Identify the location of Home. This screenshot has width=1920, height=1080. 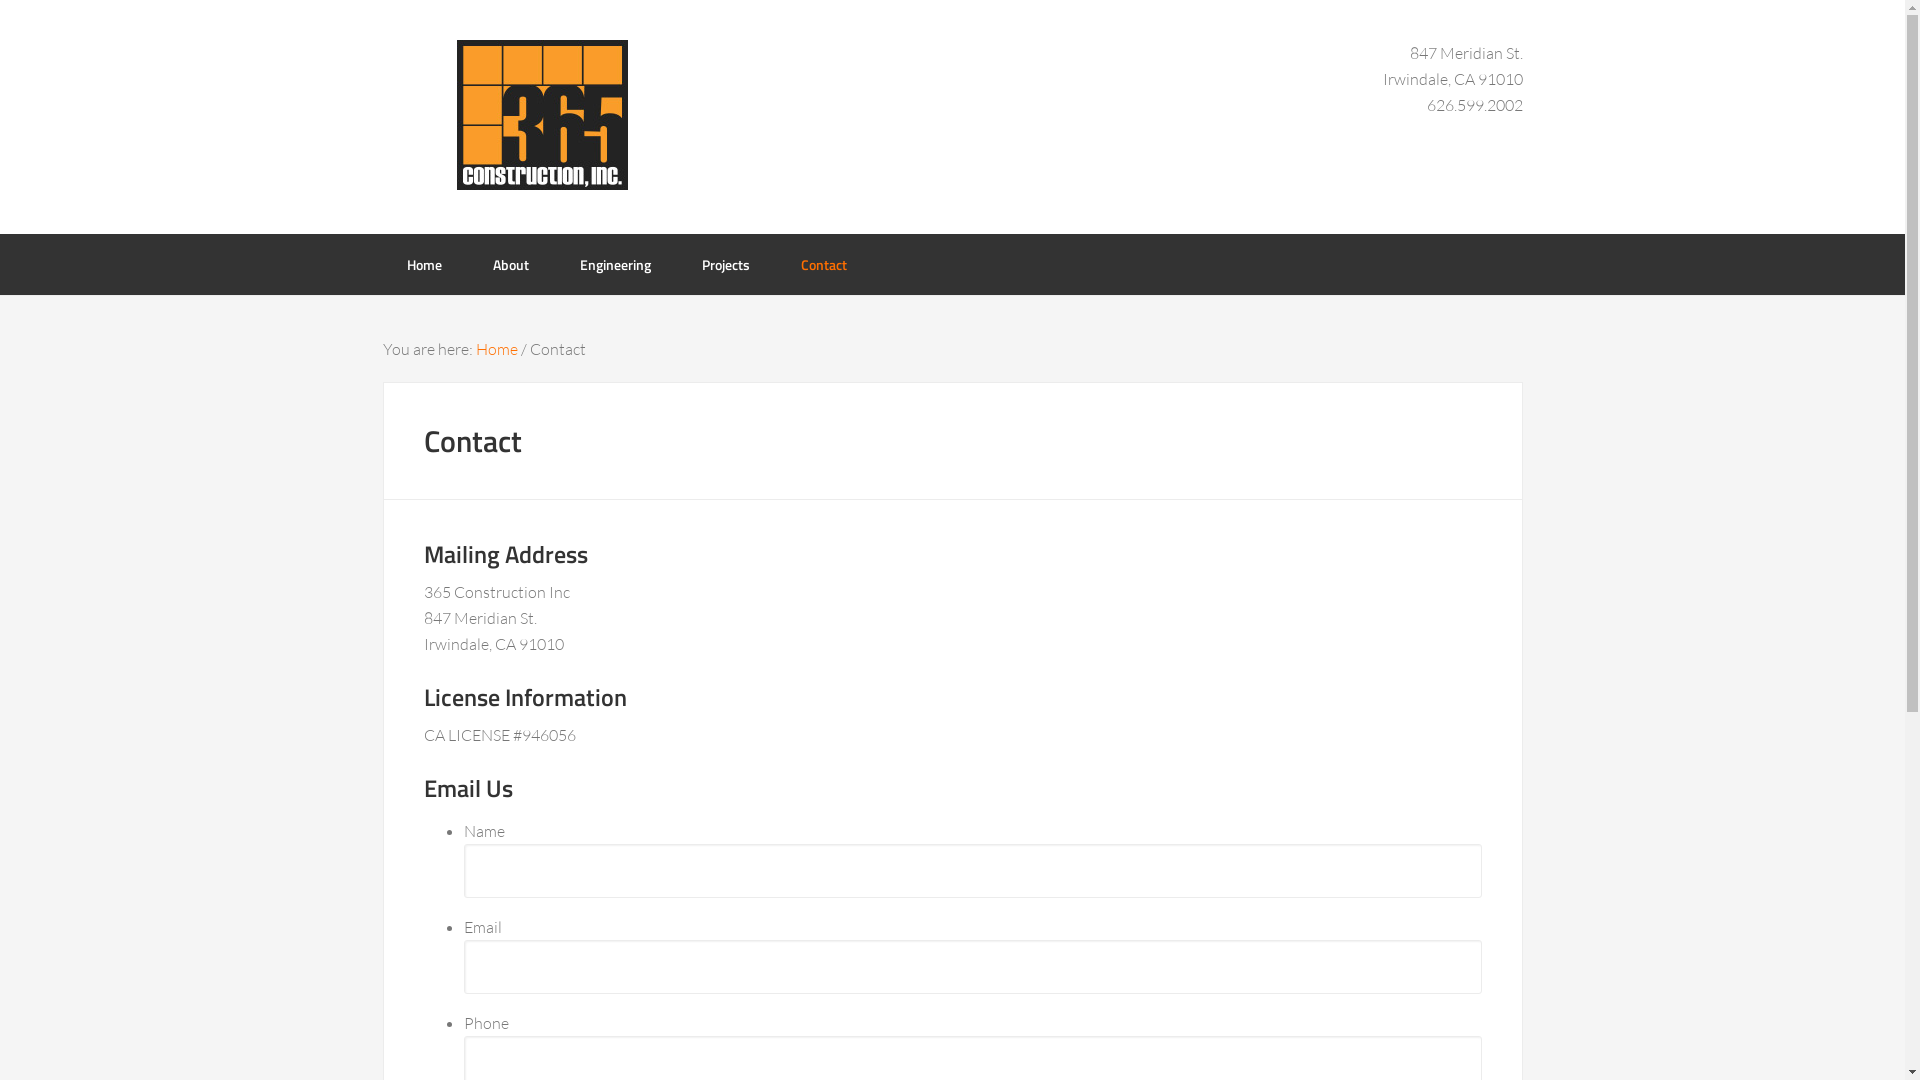
(424, 264).